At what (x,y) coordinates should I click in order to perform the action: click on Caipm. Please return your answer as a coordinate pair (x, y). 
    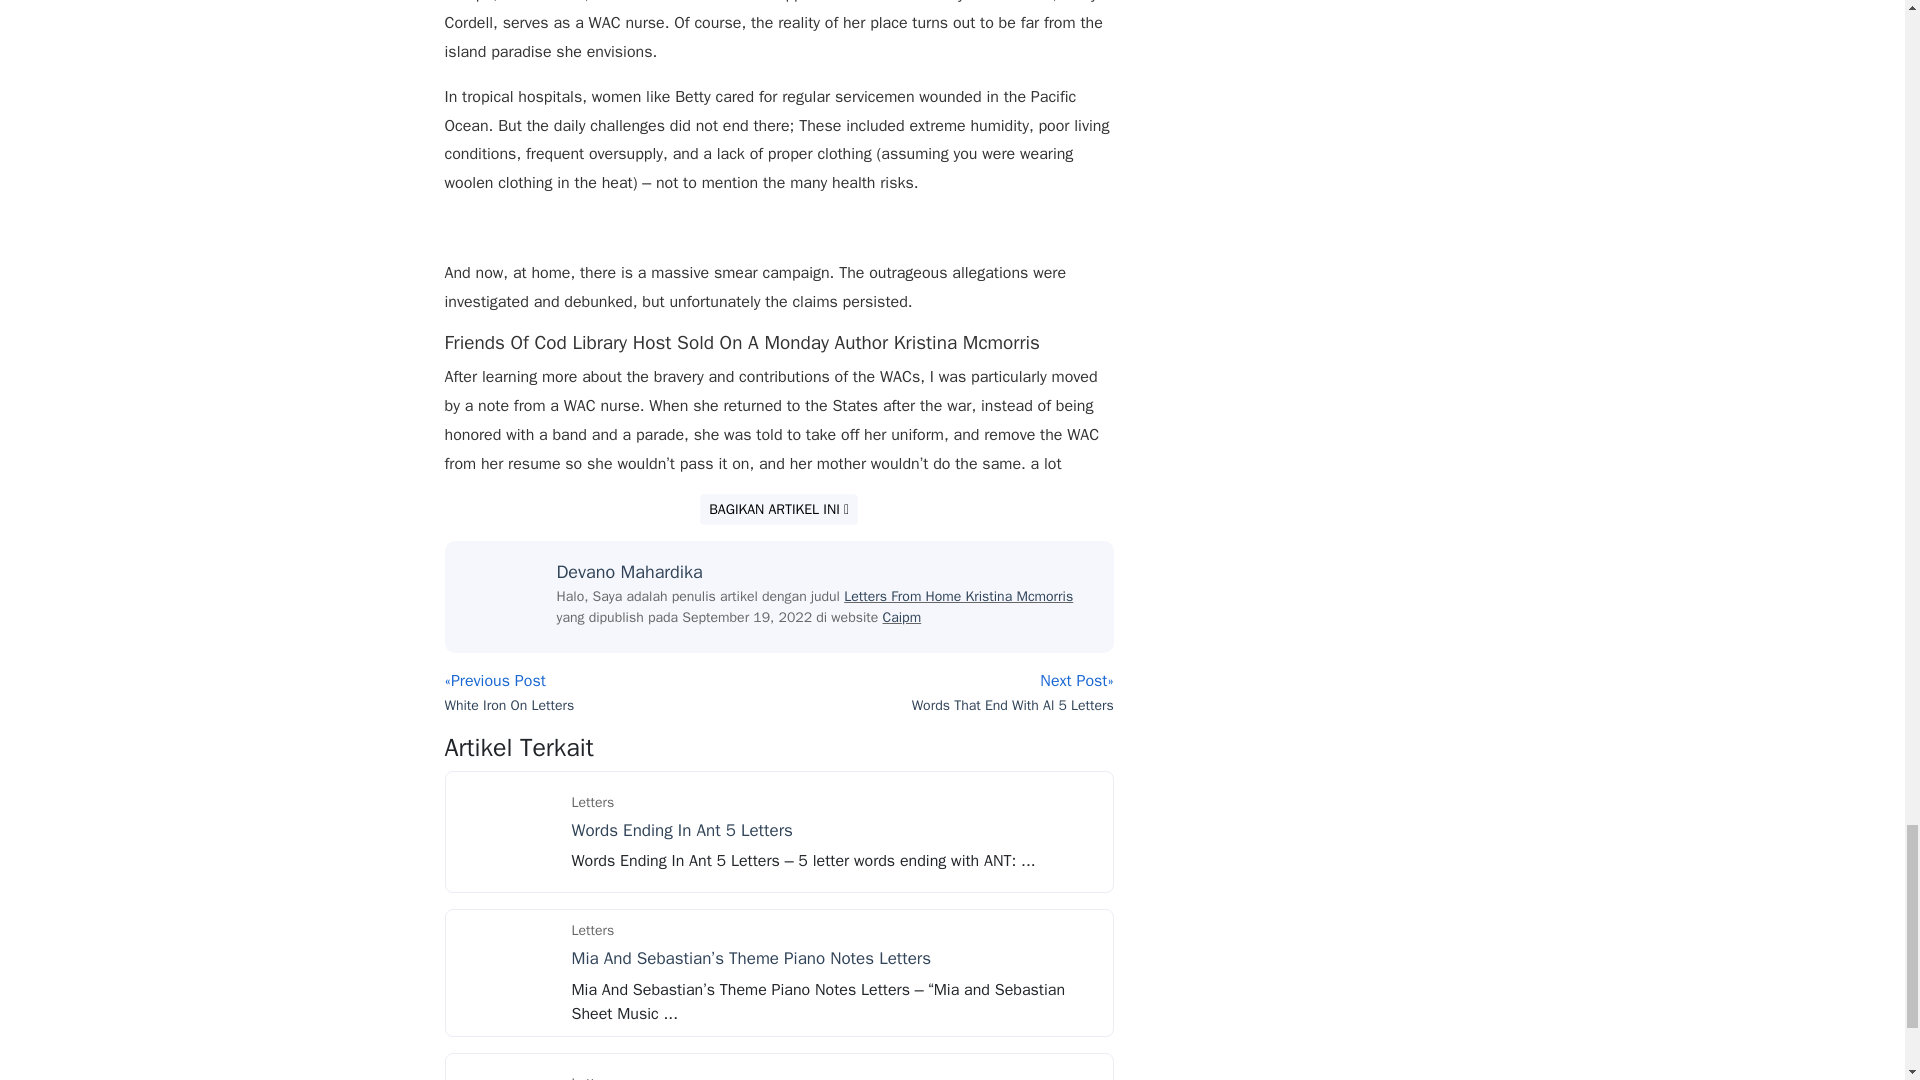
    Looking at the image, I should click on (902, 618).